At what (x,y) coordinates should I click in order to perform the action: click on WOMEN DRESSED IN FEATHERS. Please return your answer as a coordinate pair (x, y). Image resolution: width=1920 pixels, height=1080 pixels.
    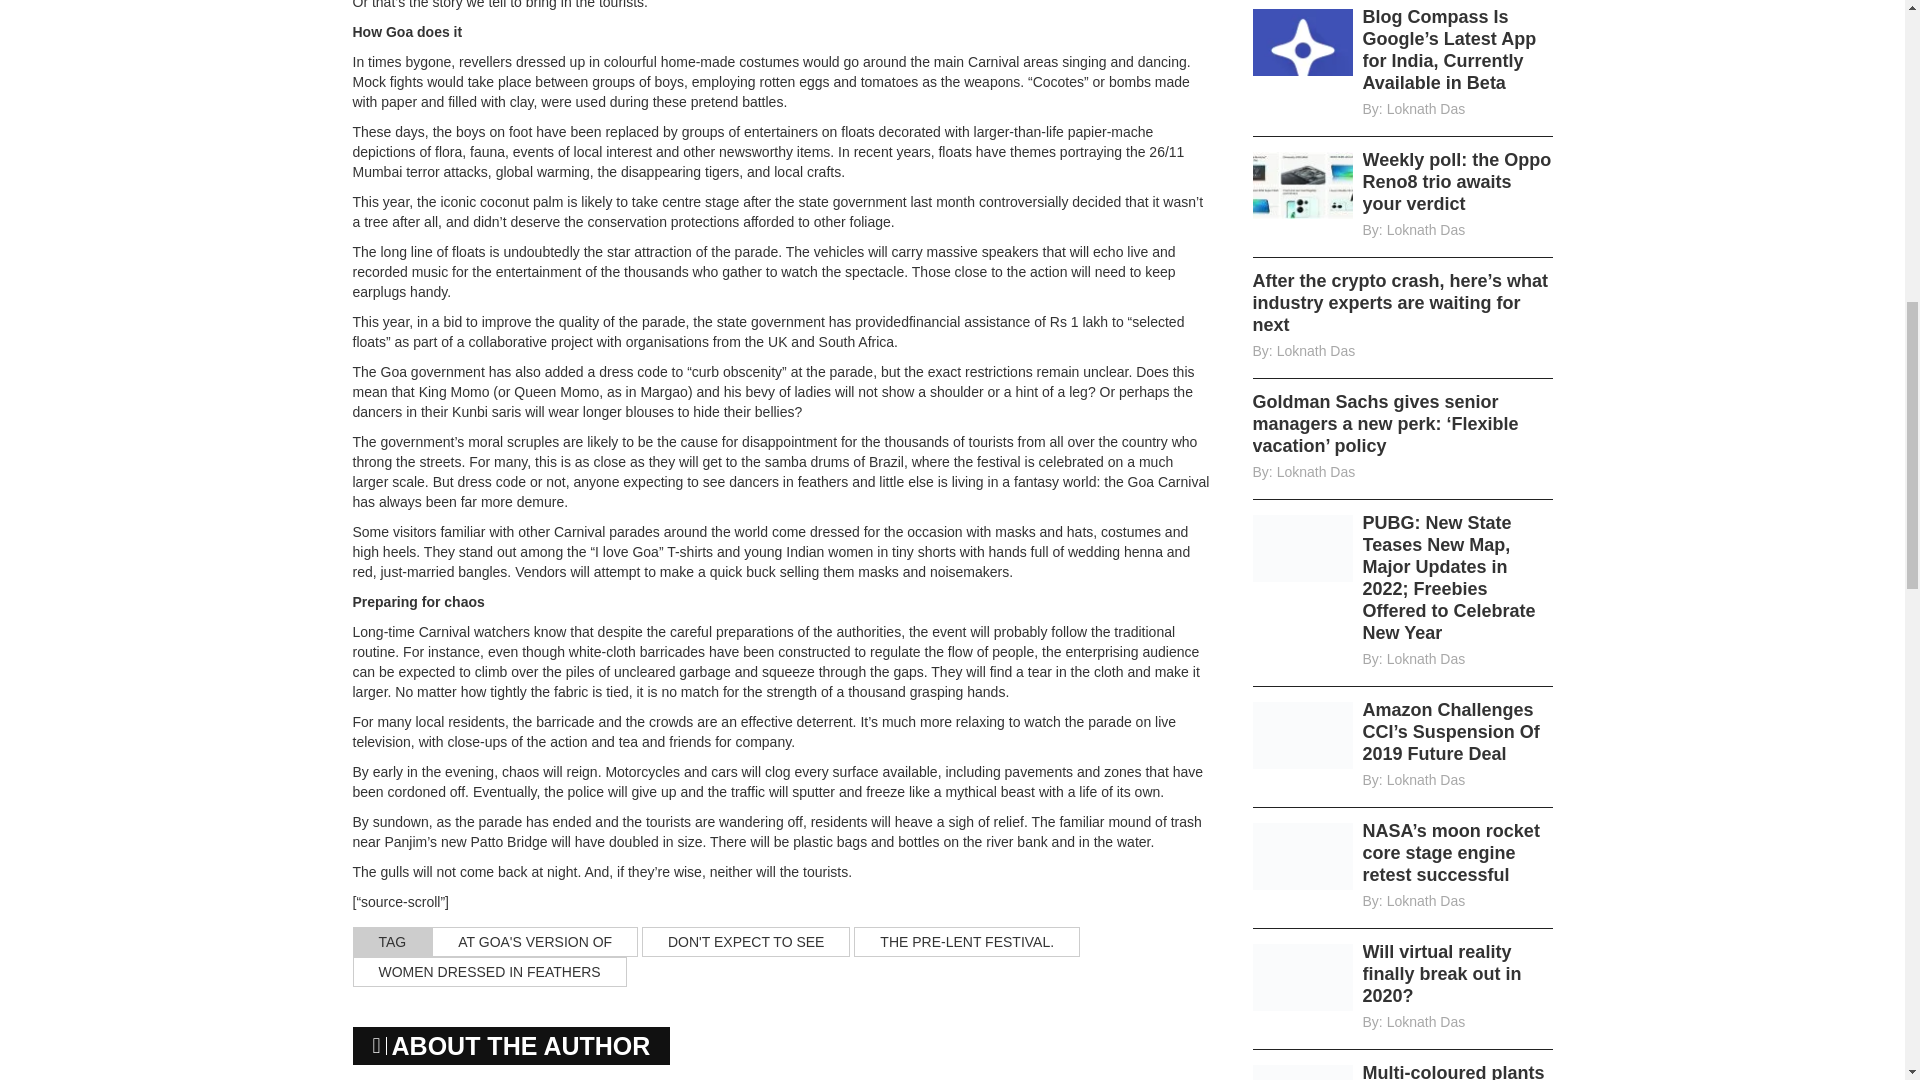
    Looking at the image, I should click on (488, 972).